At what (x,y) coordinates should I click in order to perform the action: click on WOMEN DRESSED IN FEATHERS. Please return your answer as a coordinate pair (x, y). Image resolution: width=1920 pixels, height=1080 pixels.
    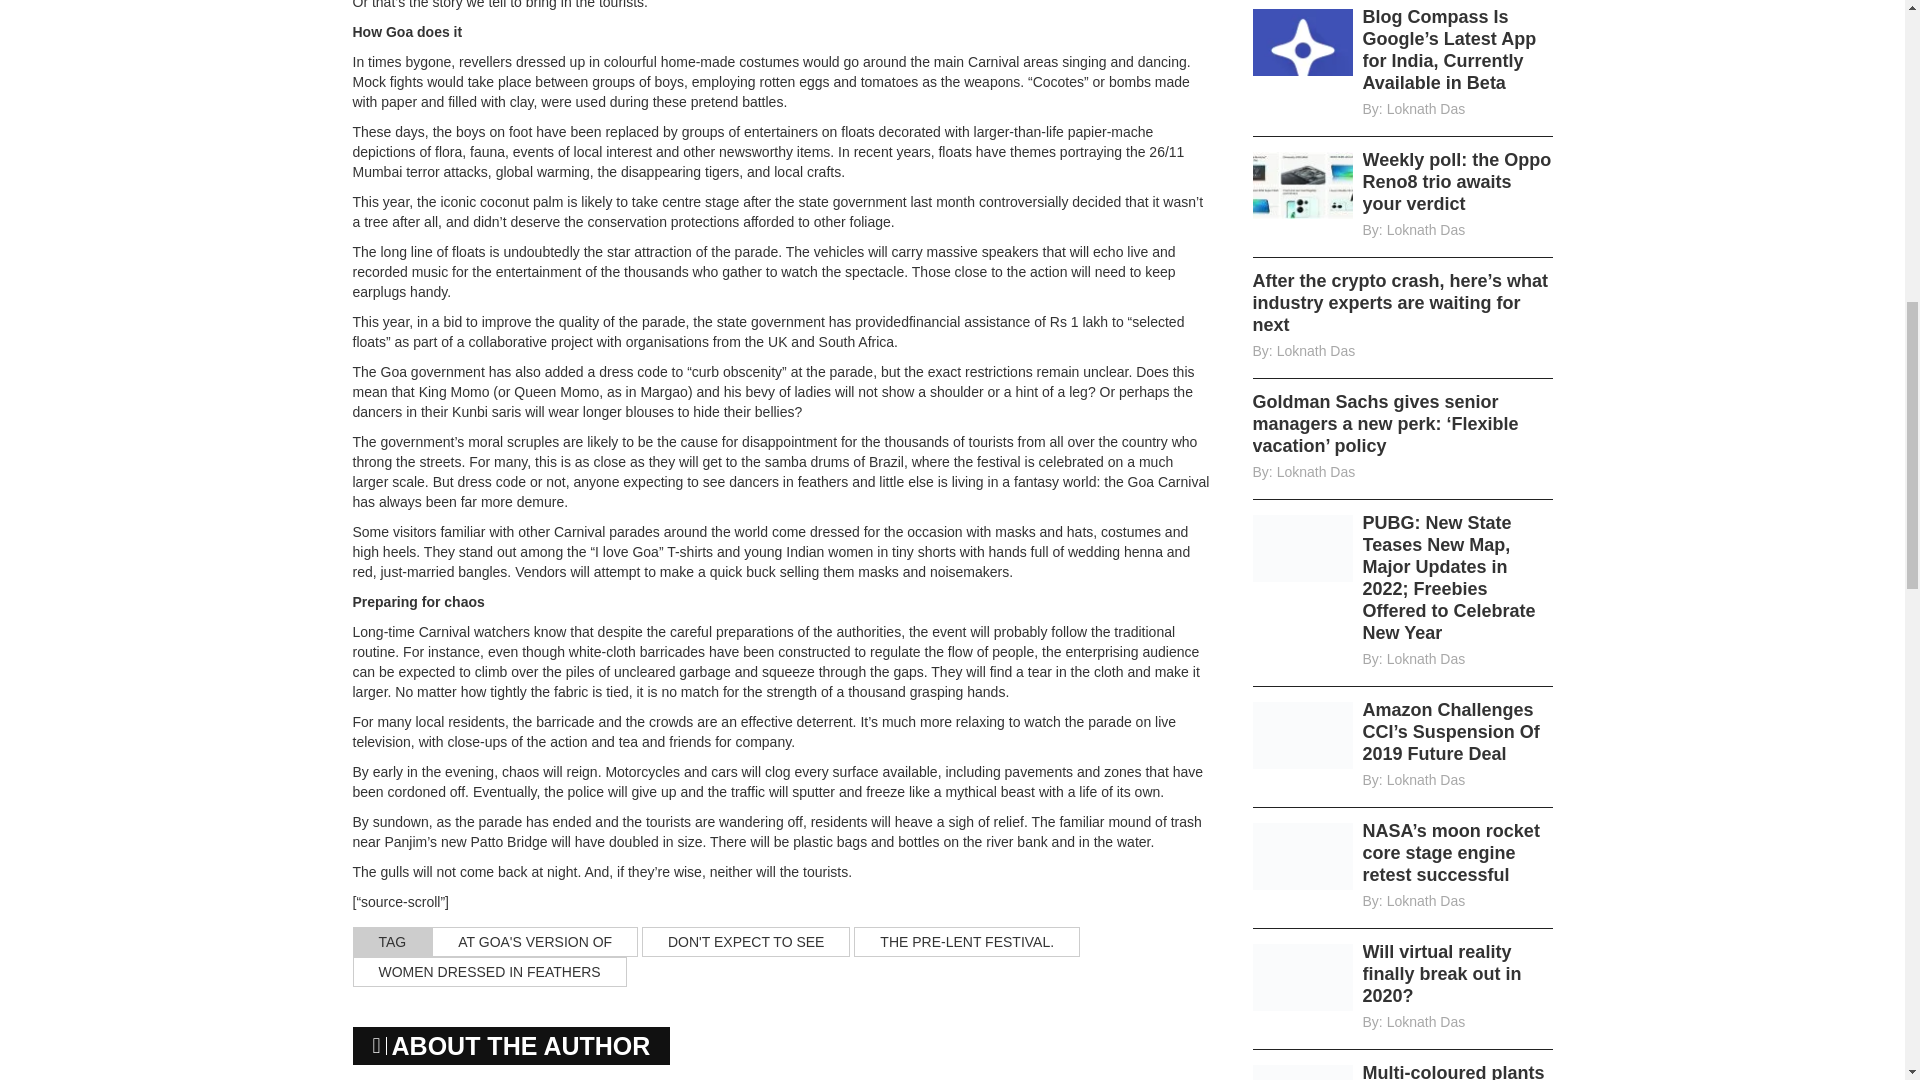
    Looking at the image, I should click on (488, 972).